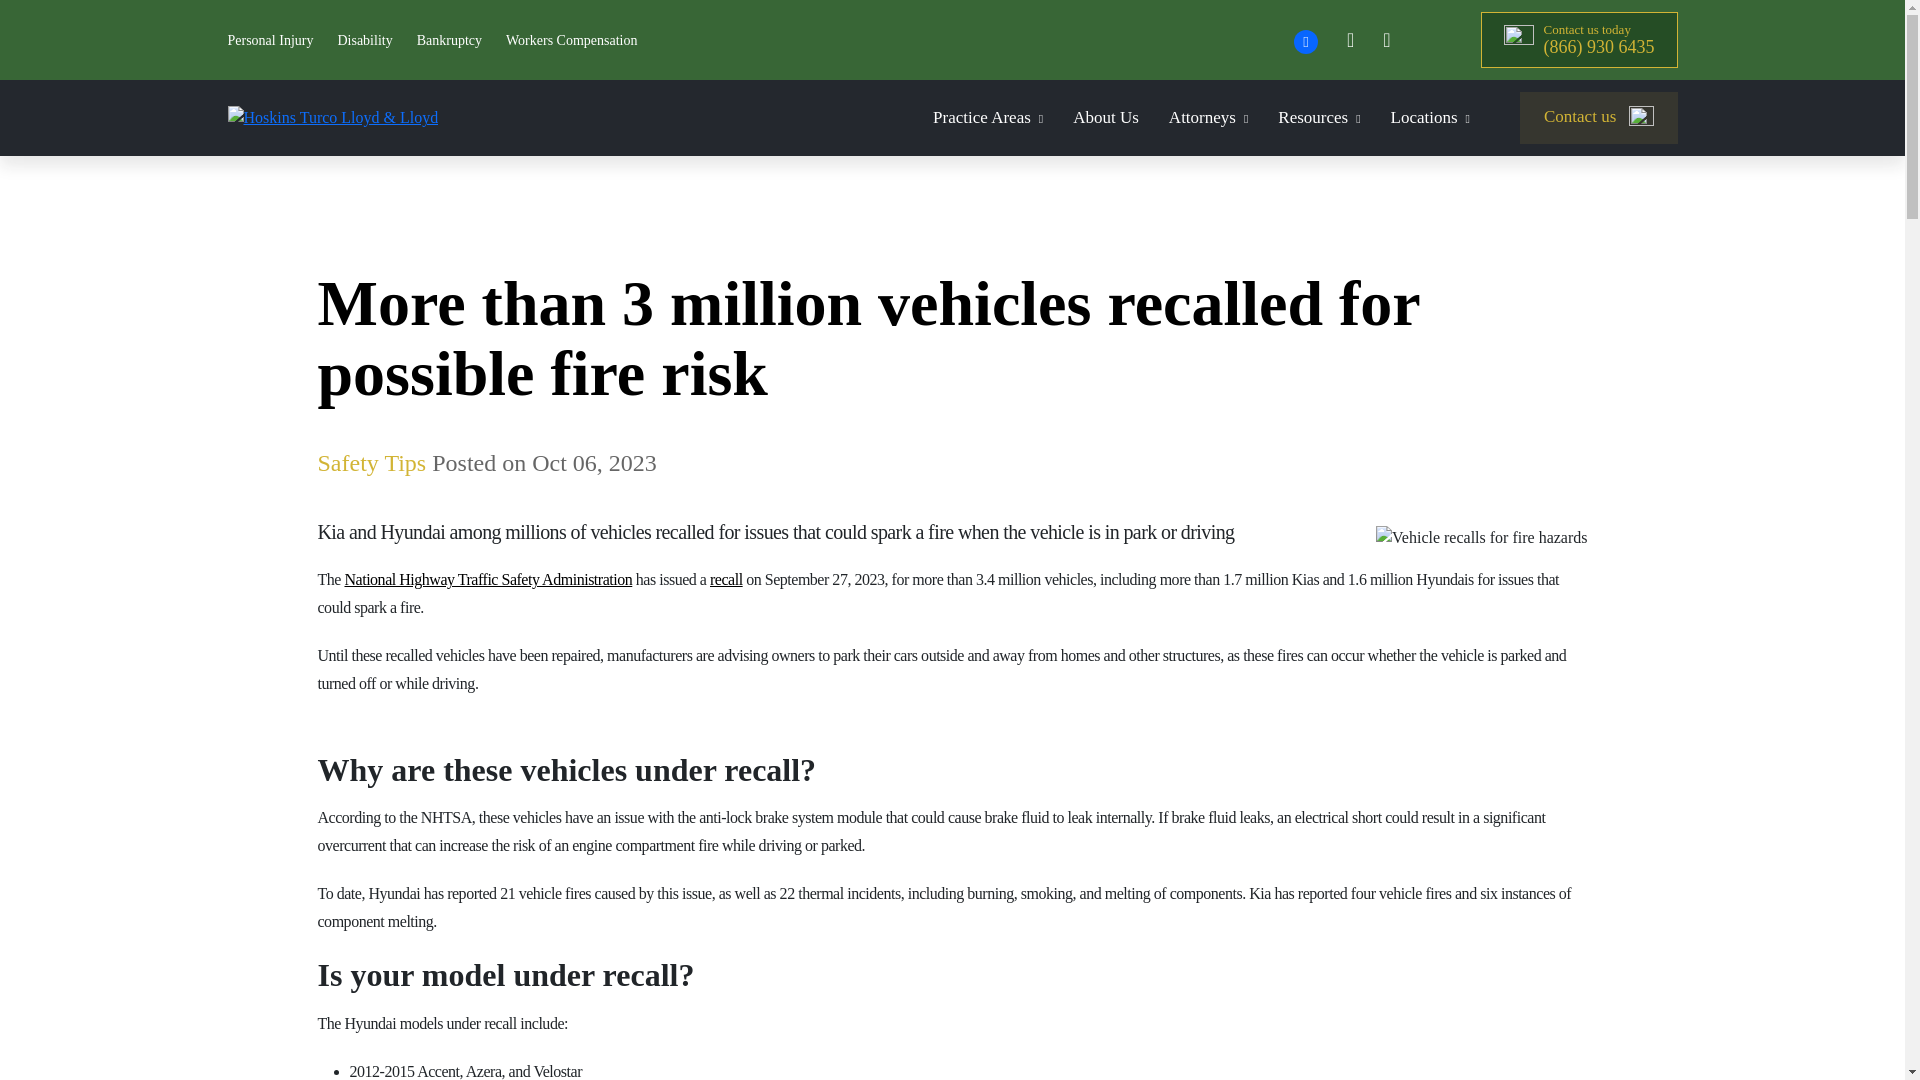 The width and height of the screenshot is (1920, 1080). Describe the element at coordinates (1208, 116) in the screenshot. I see `Attorneys` at that location.